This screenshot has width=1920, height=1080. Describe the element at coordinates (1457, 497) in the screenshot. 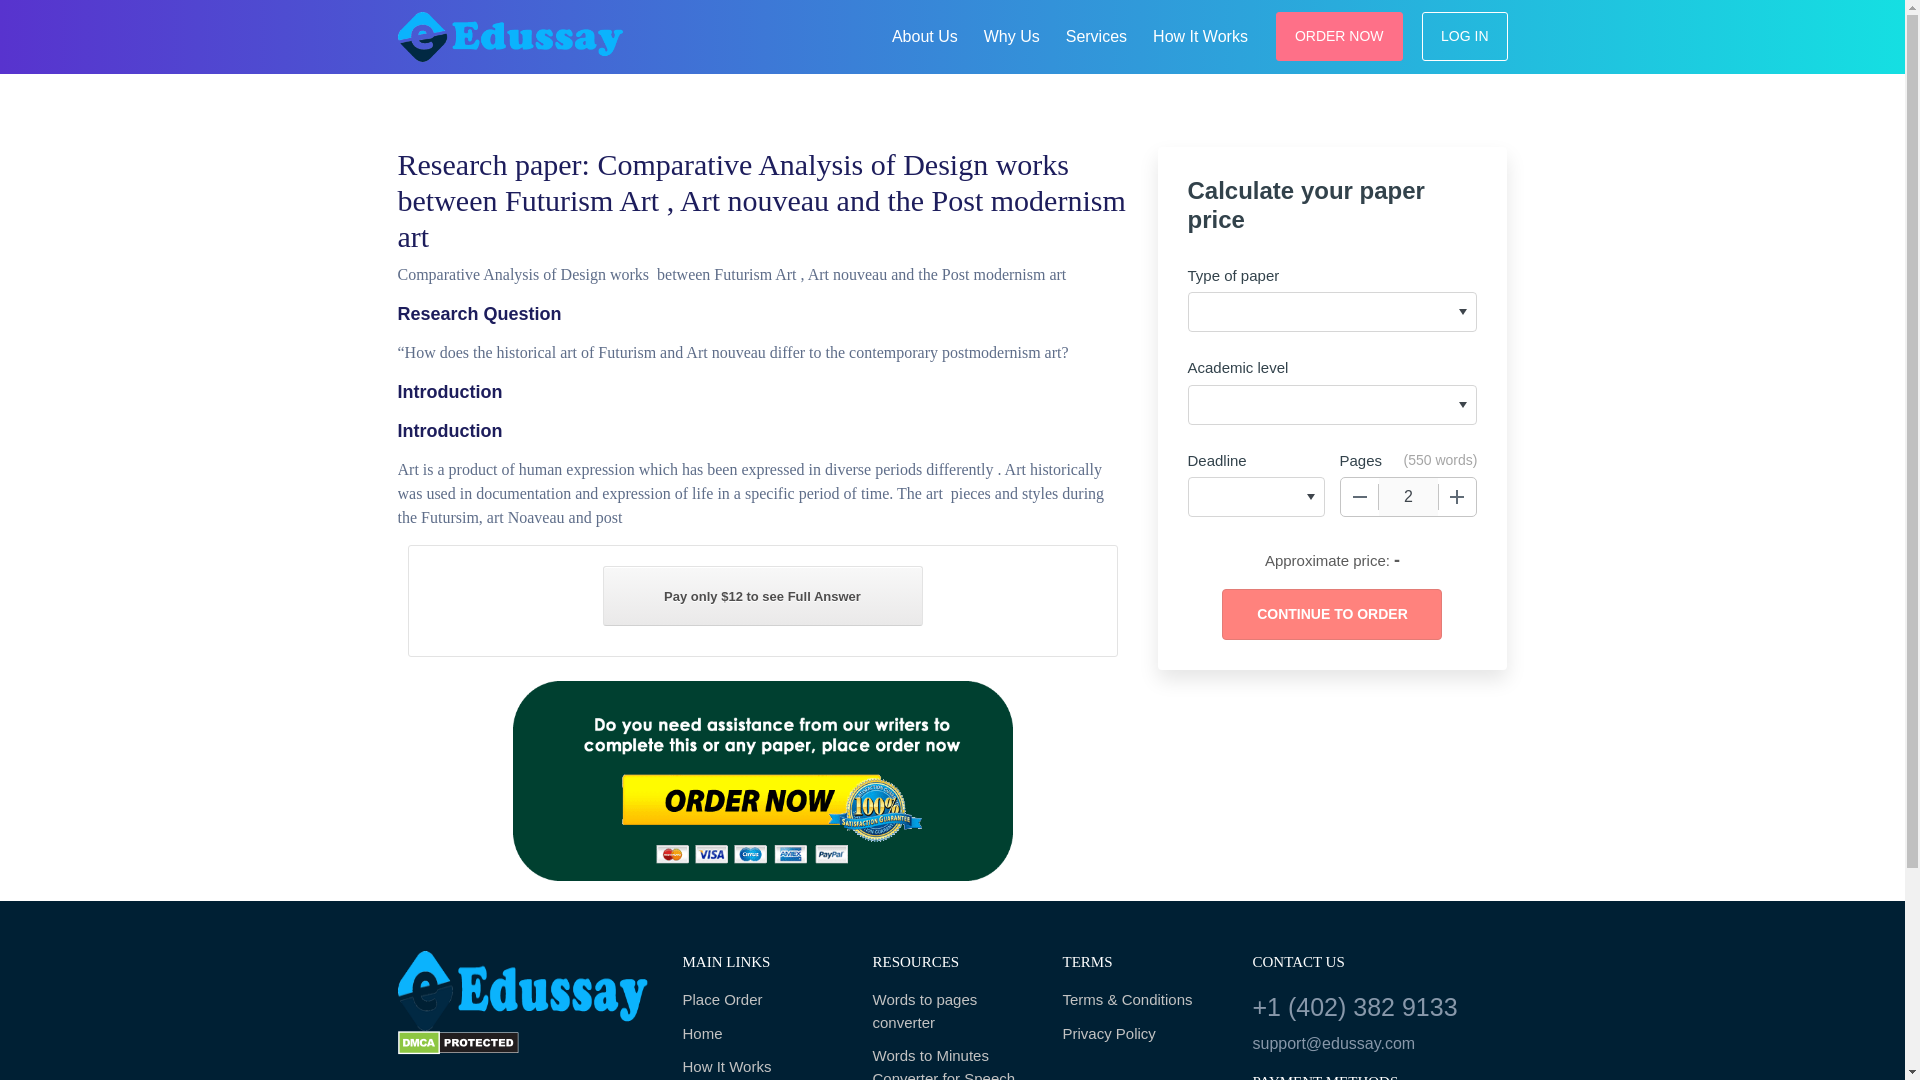

I see `Increase` at that location.